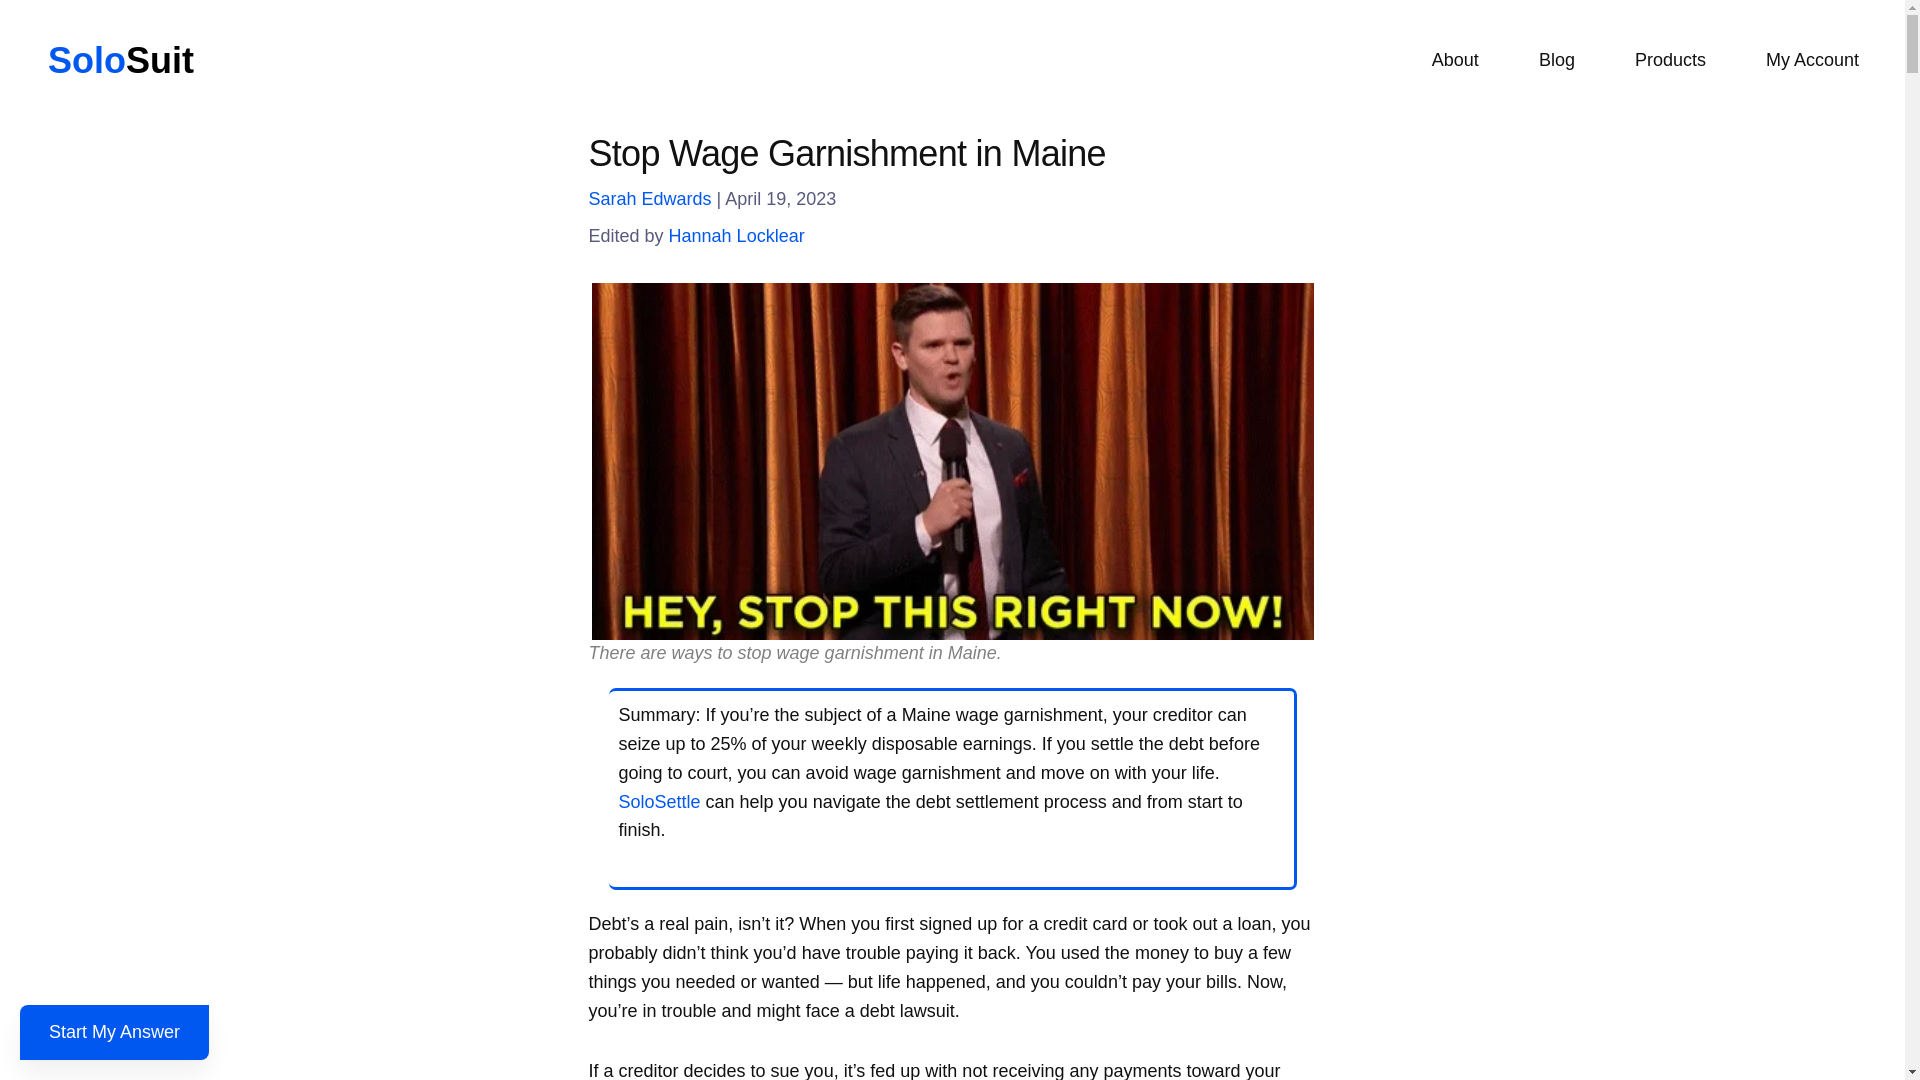  What do you see at coordinates (114, 1032) in the screenshot?
I see `Start My Answer` at bounding box center [114, 1032].